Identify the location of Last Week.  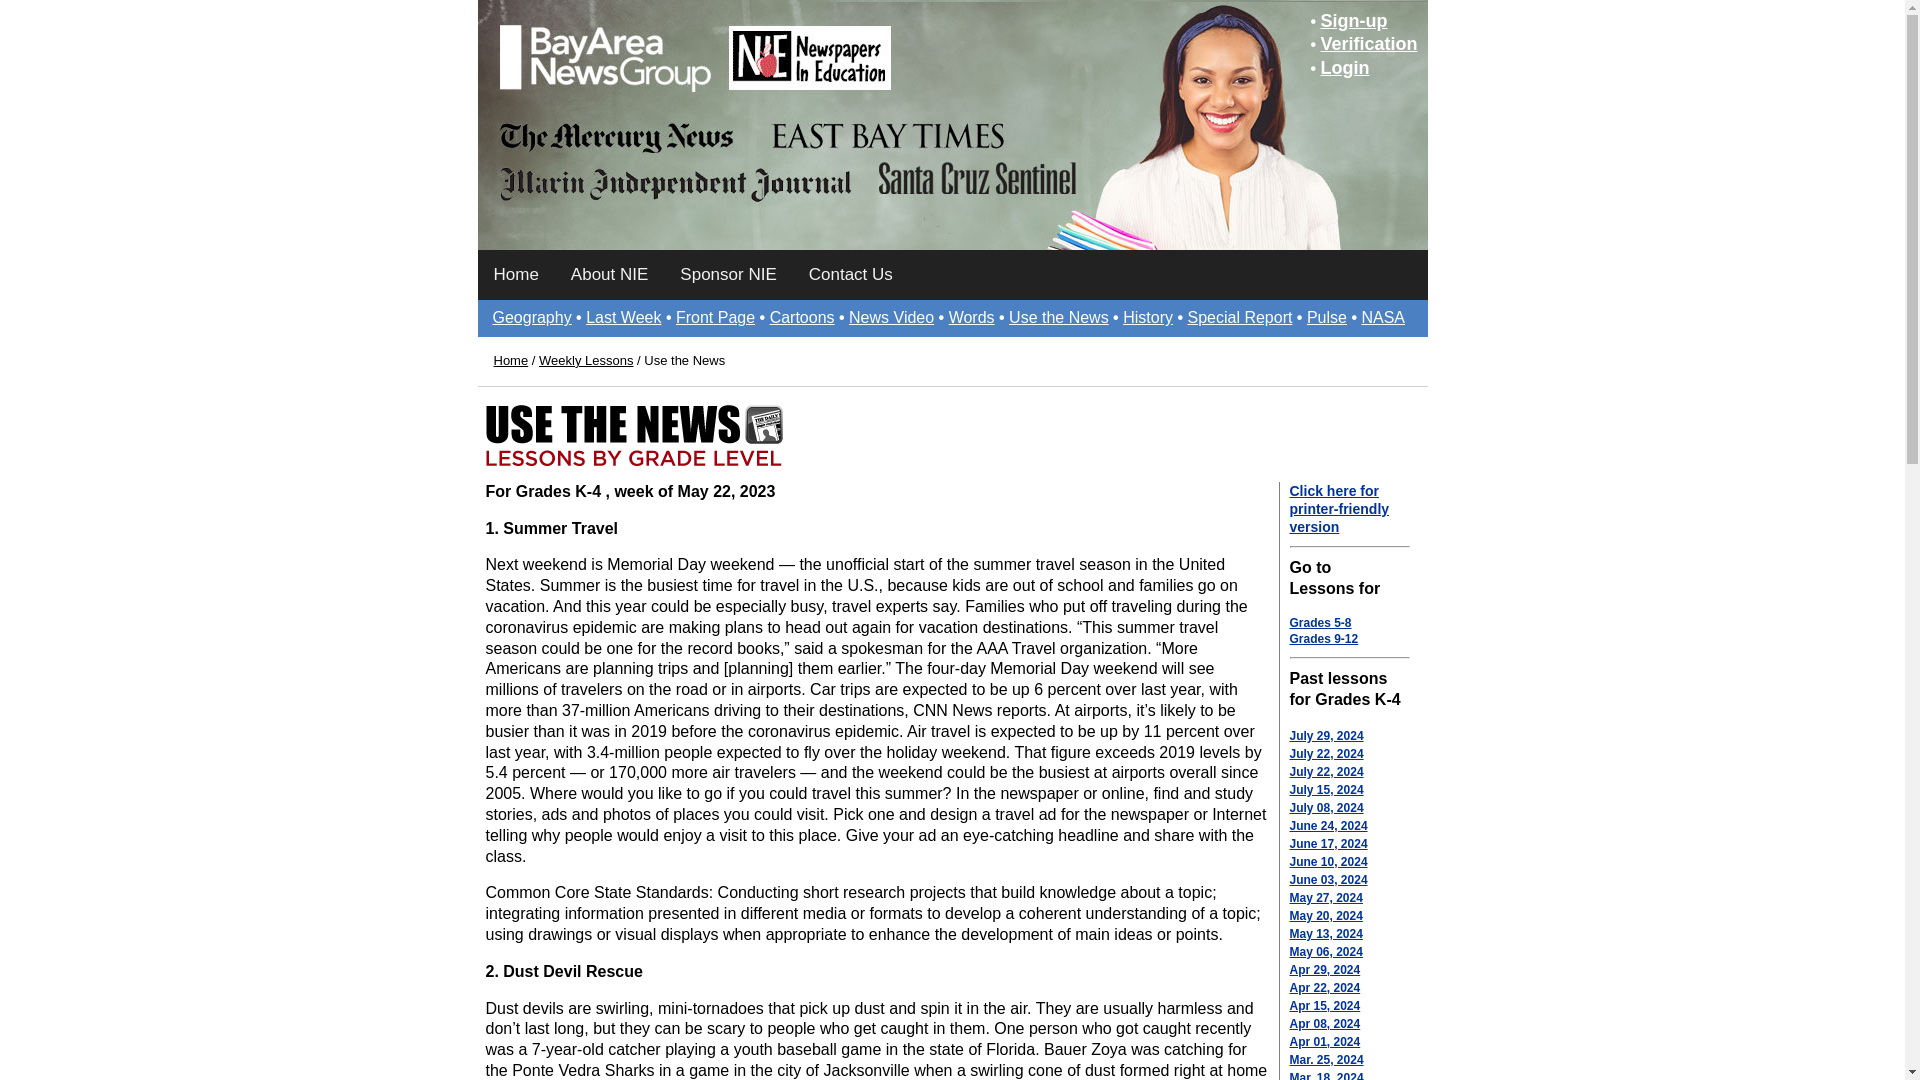
(622, 317).